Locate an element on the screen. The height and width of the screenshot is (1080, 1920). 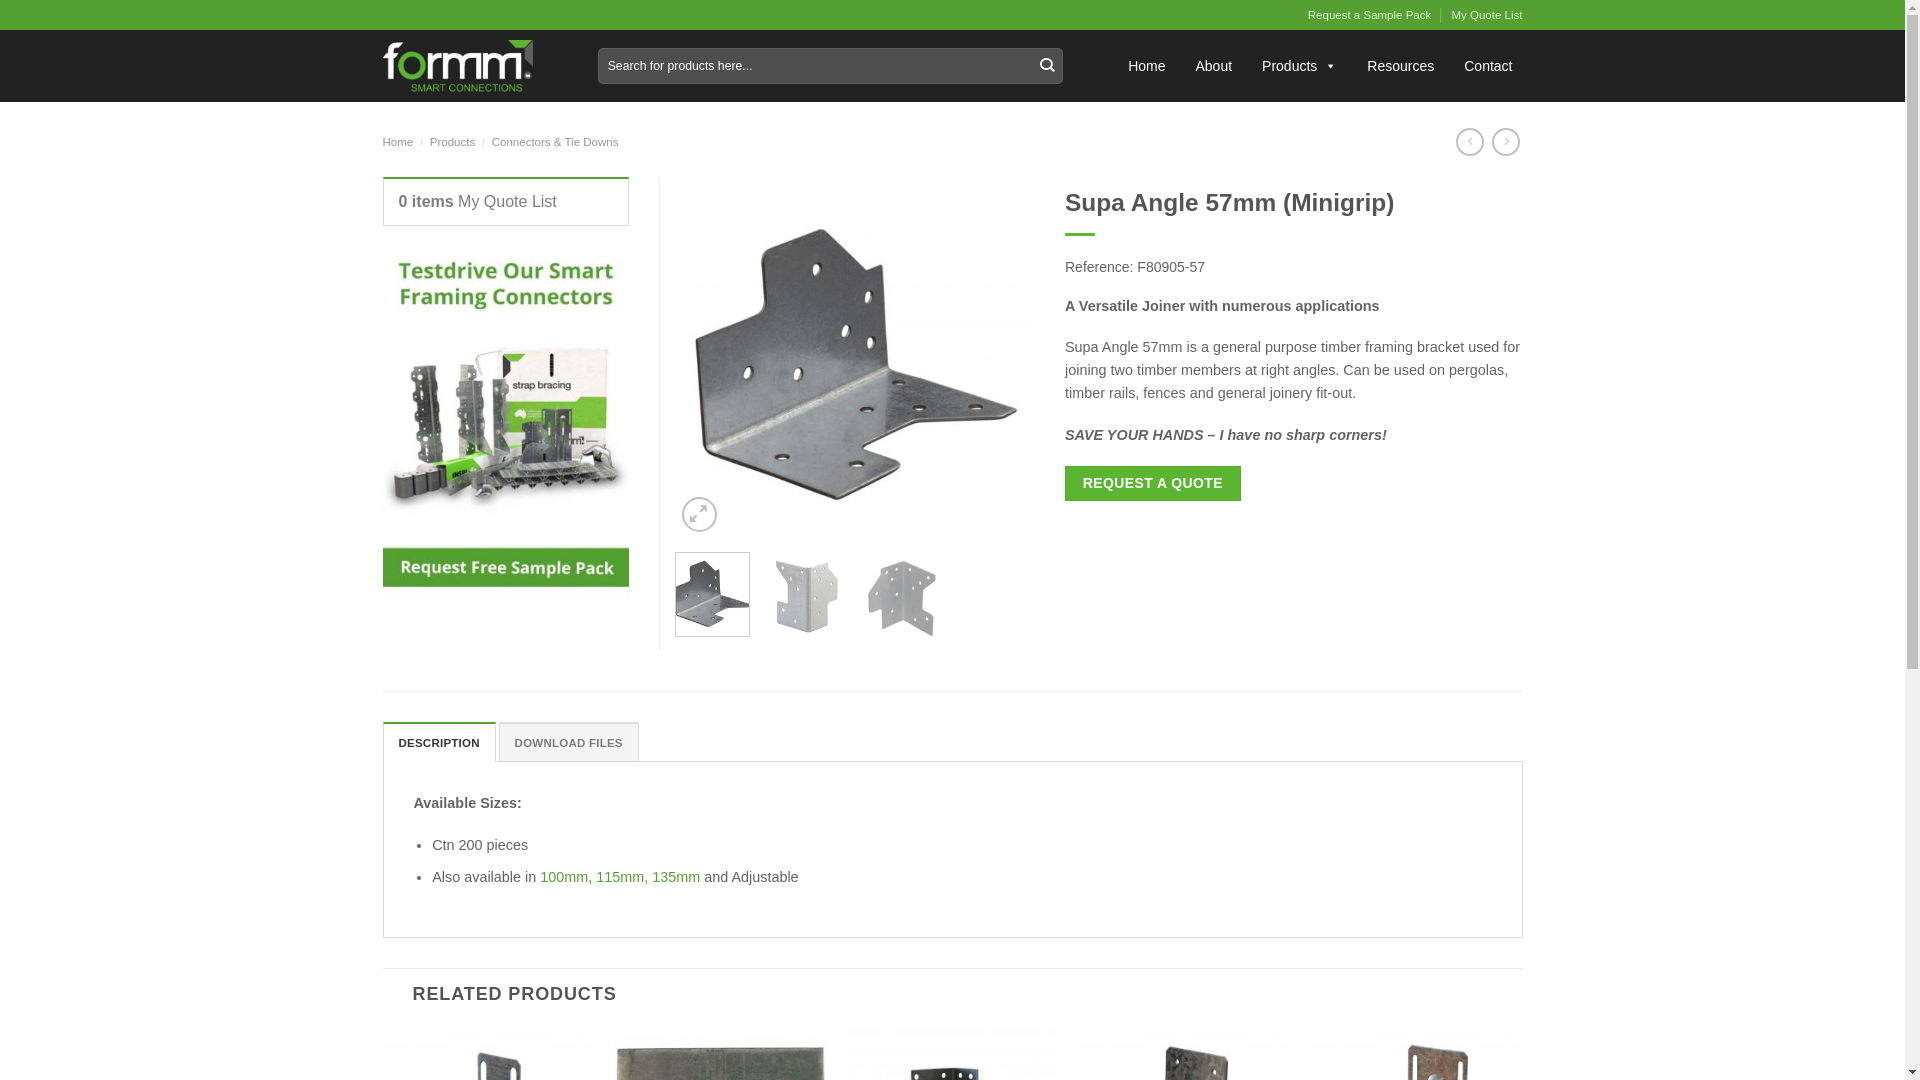
Formm - Smart Connectors For The Building Industry is located at coordinates (457, 66).